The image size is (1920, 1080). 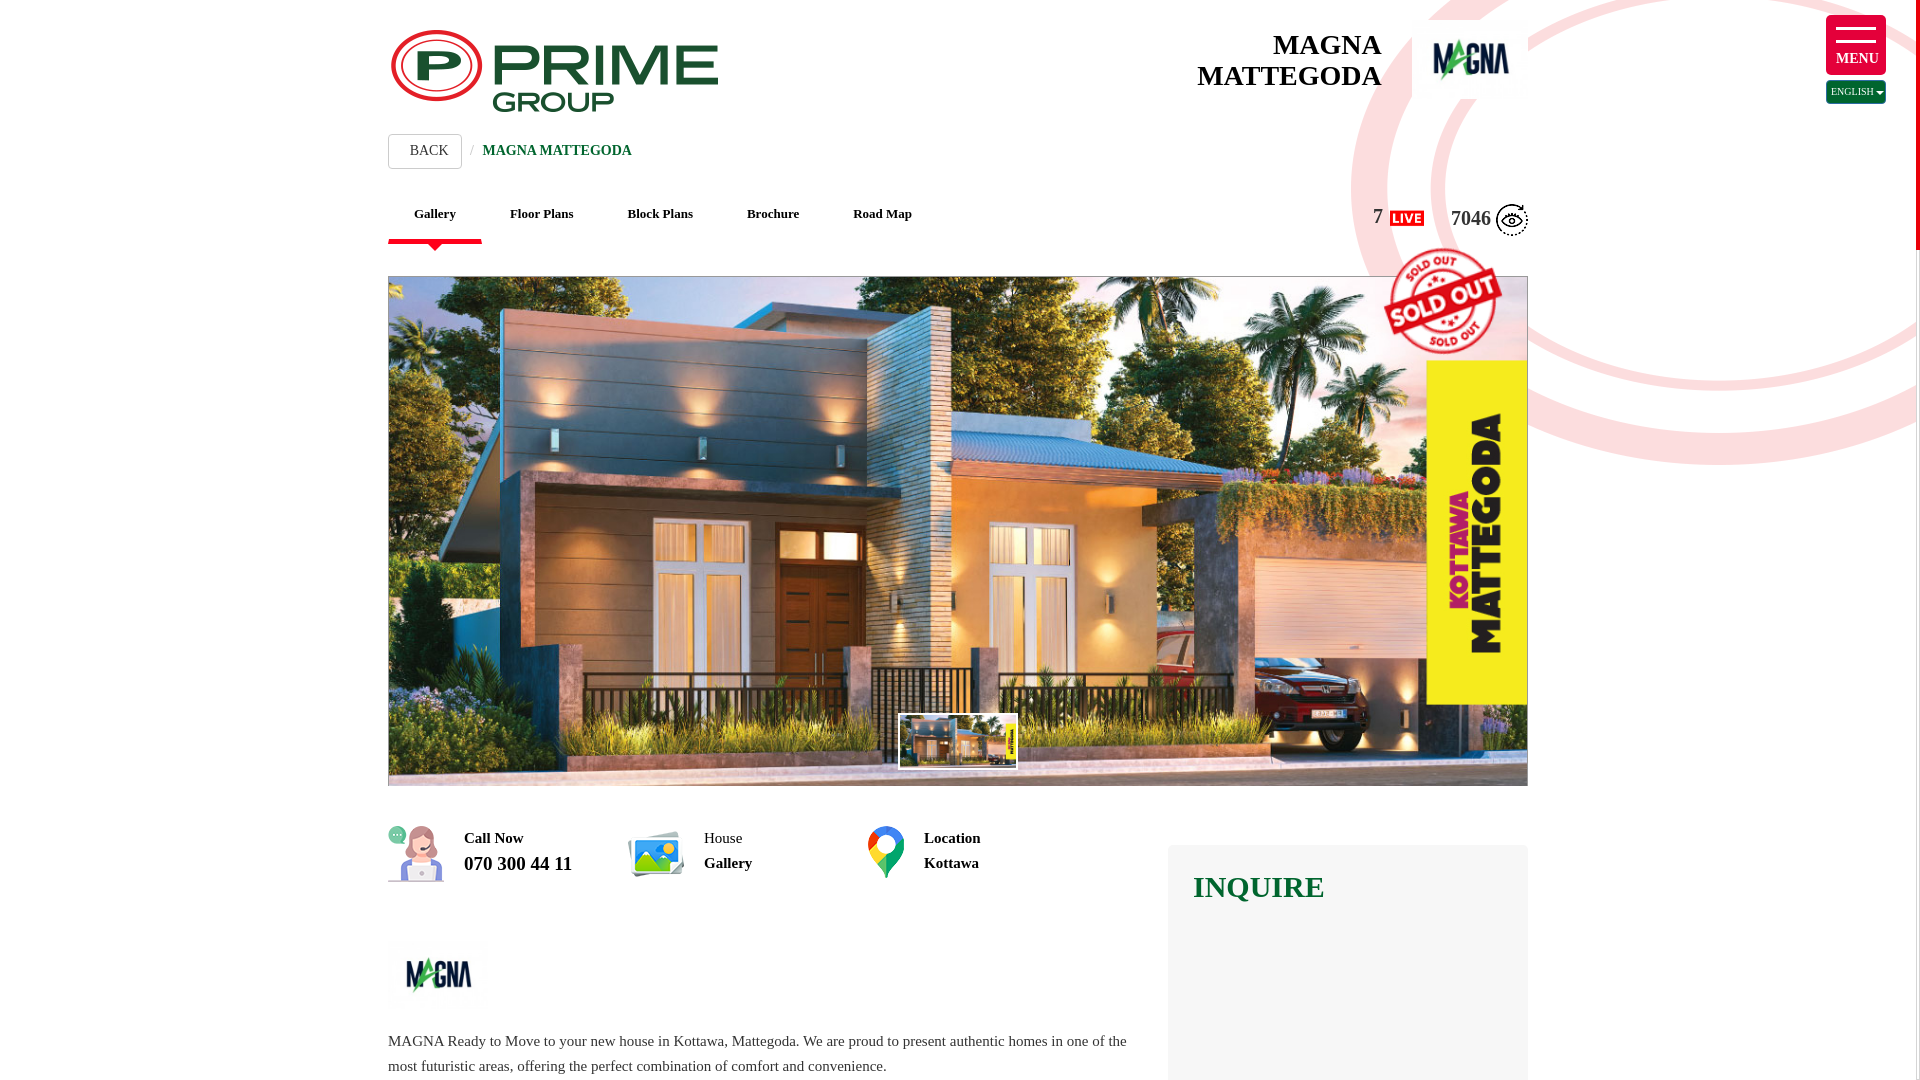 I want to click on Road Map, so click(x=882, y=214).